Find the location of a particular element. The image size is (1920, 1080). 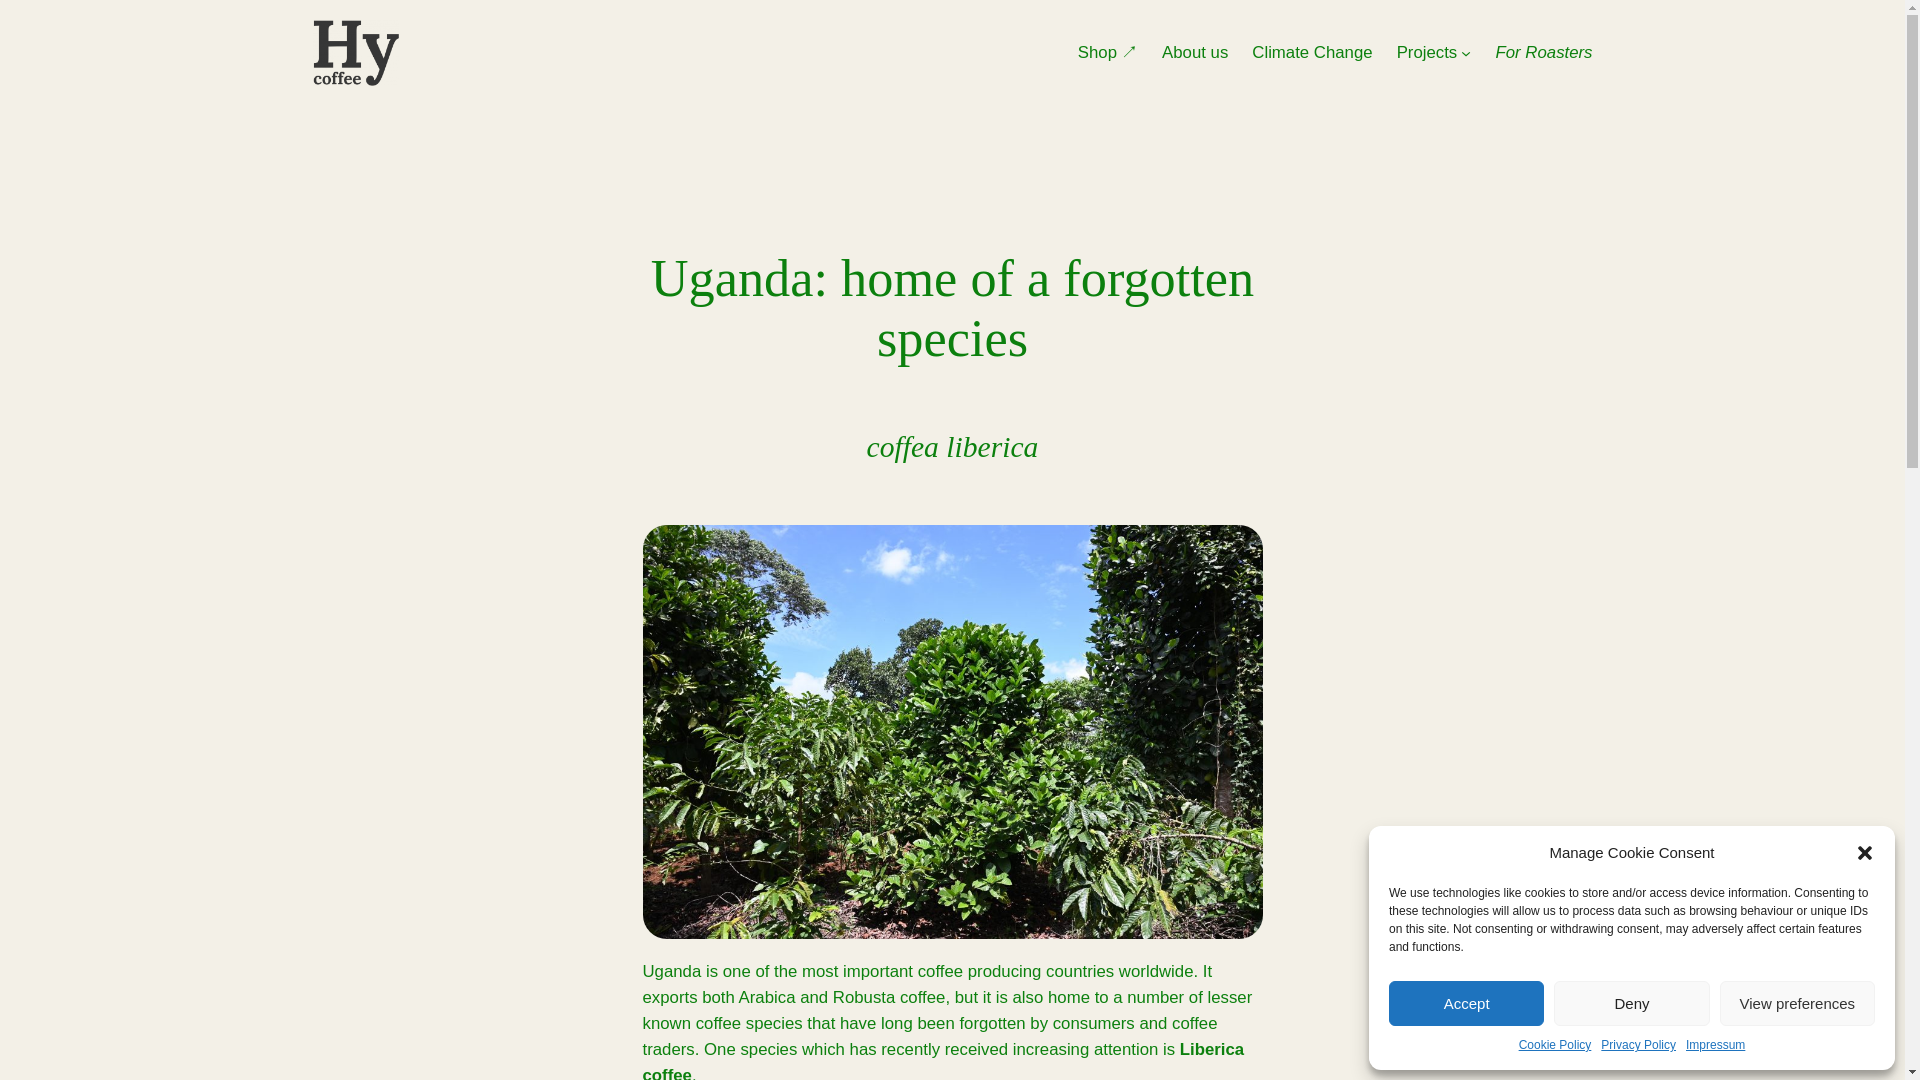

Cookie Policy is located at coordinates (1554, 1045).